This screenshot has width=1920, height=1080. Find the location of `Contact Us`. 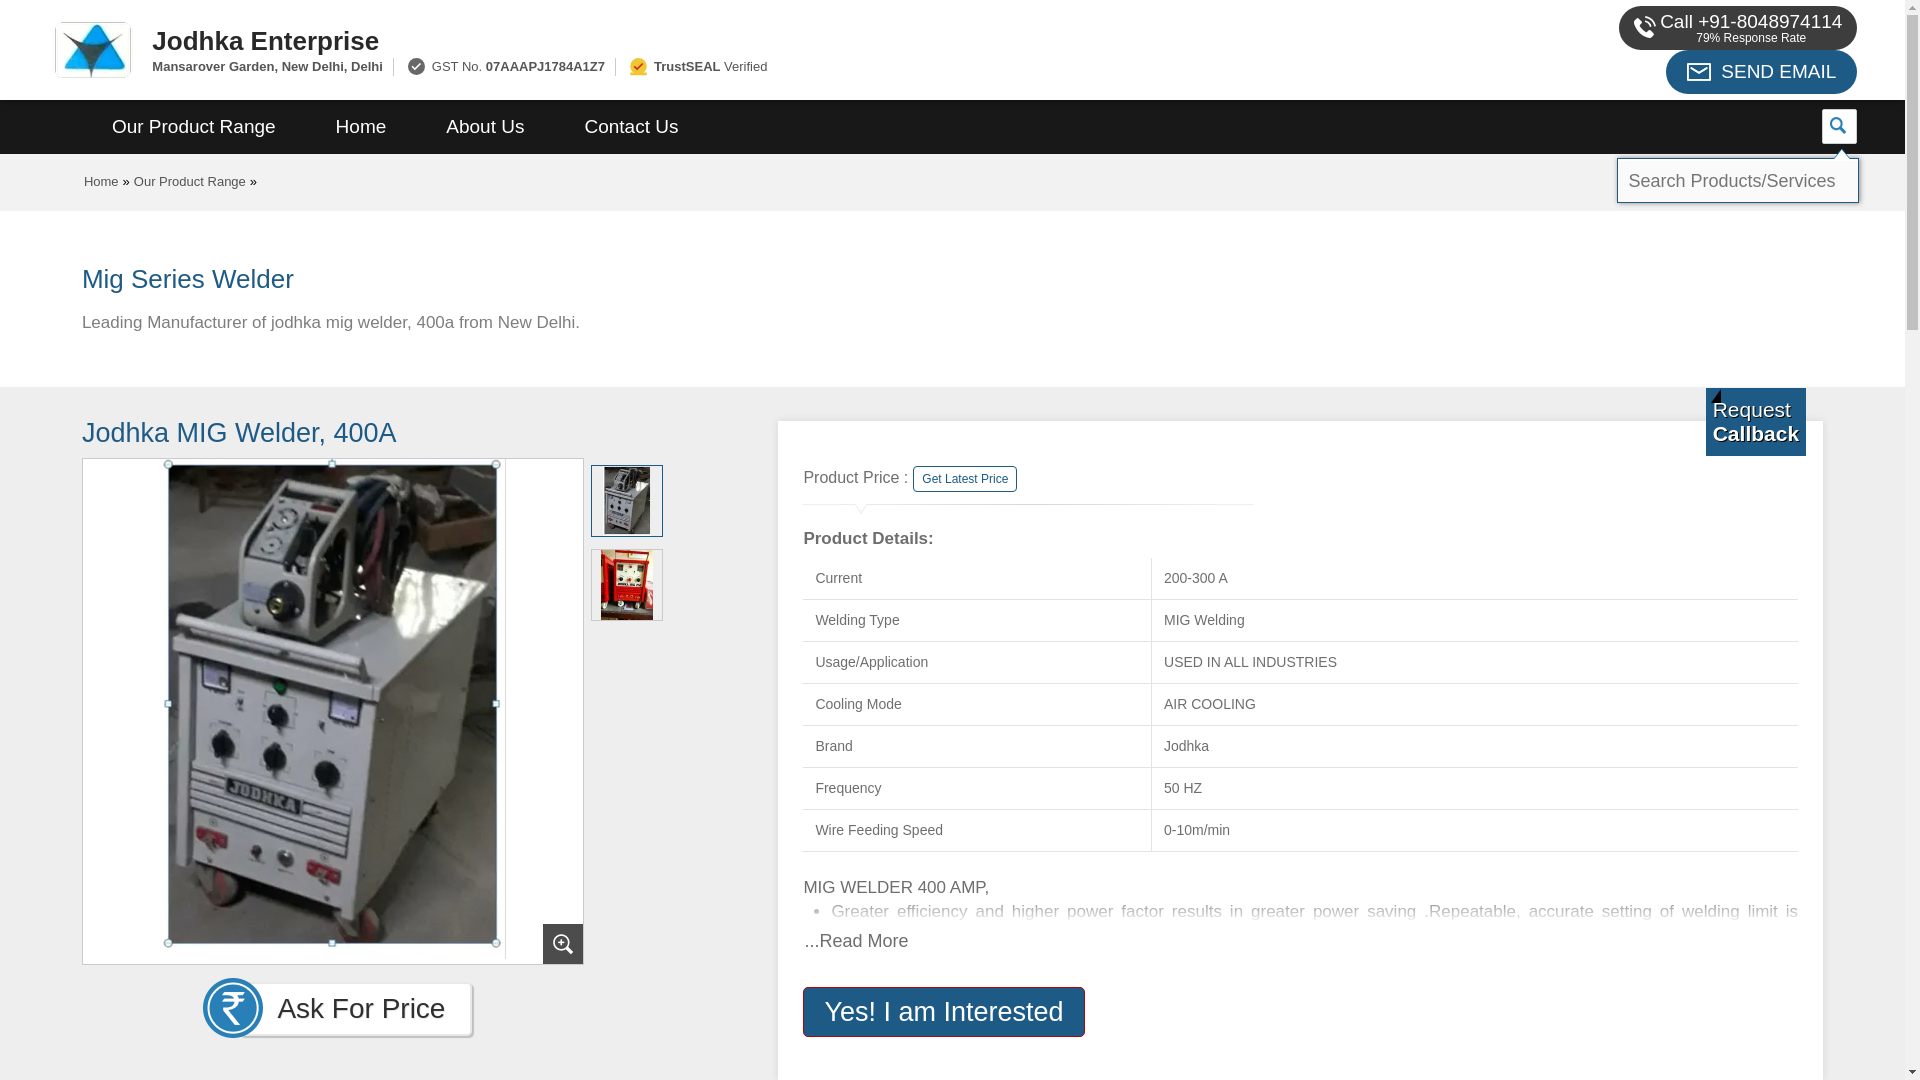

Contact Us is located at coordinates (631, 127).